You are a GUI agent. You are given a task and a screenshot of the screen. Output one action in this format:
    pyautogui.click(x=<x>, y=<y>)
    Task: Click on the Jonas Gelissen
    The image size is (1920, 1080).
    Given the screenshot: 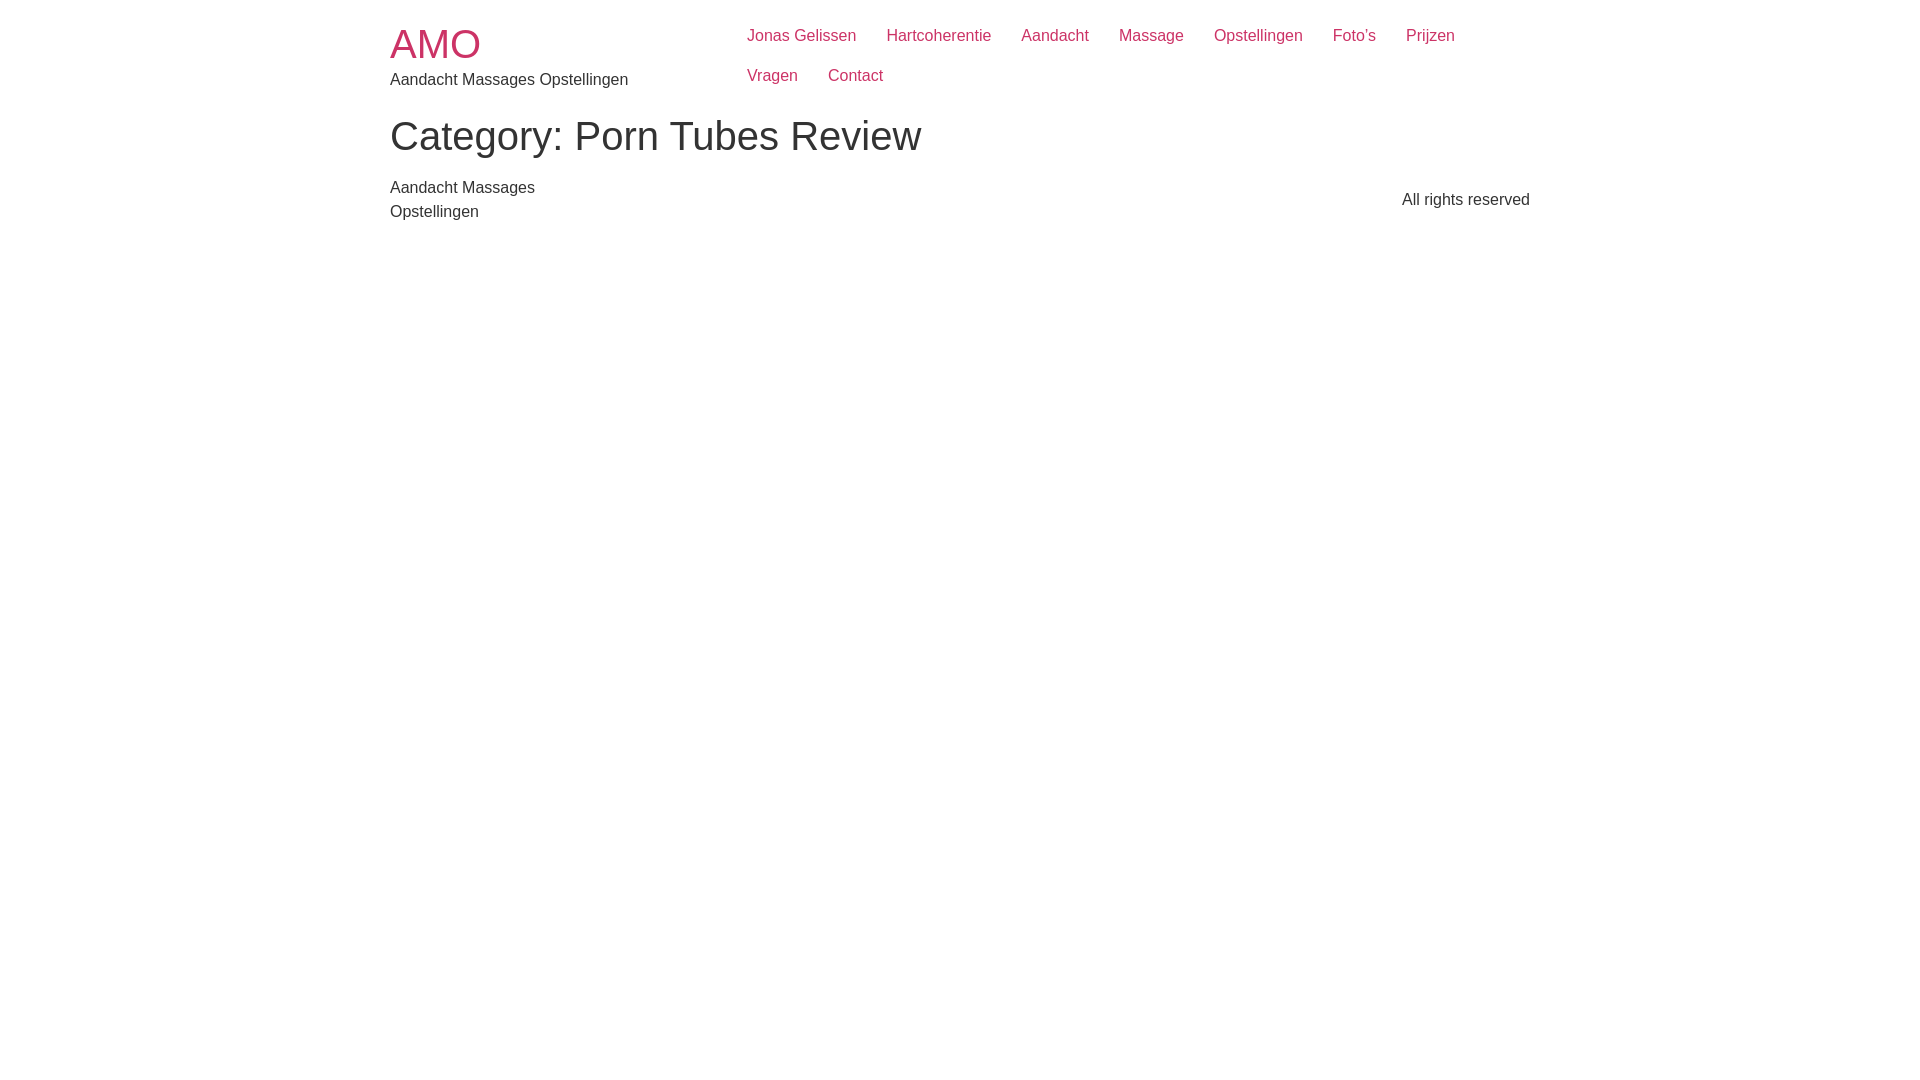 What is the action you would take?
    pyautogui.click(x=802, y=36)
    